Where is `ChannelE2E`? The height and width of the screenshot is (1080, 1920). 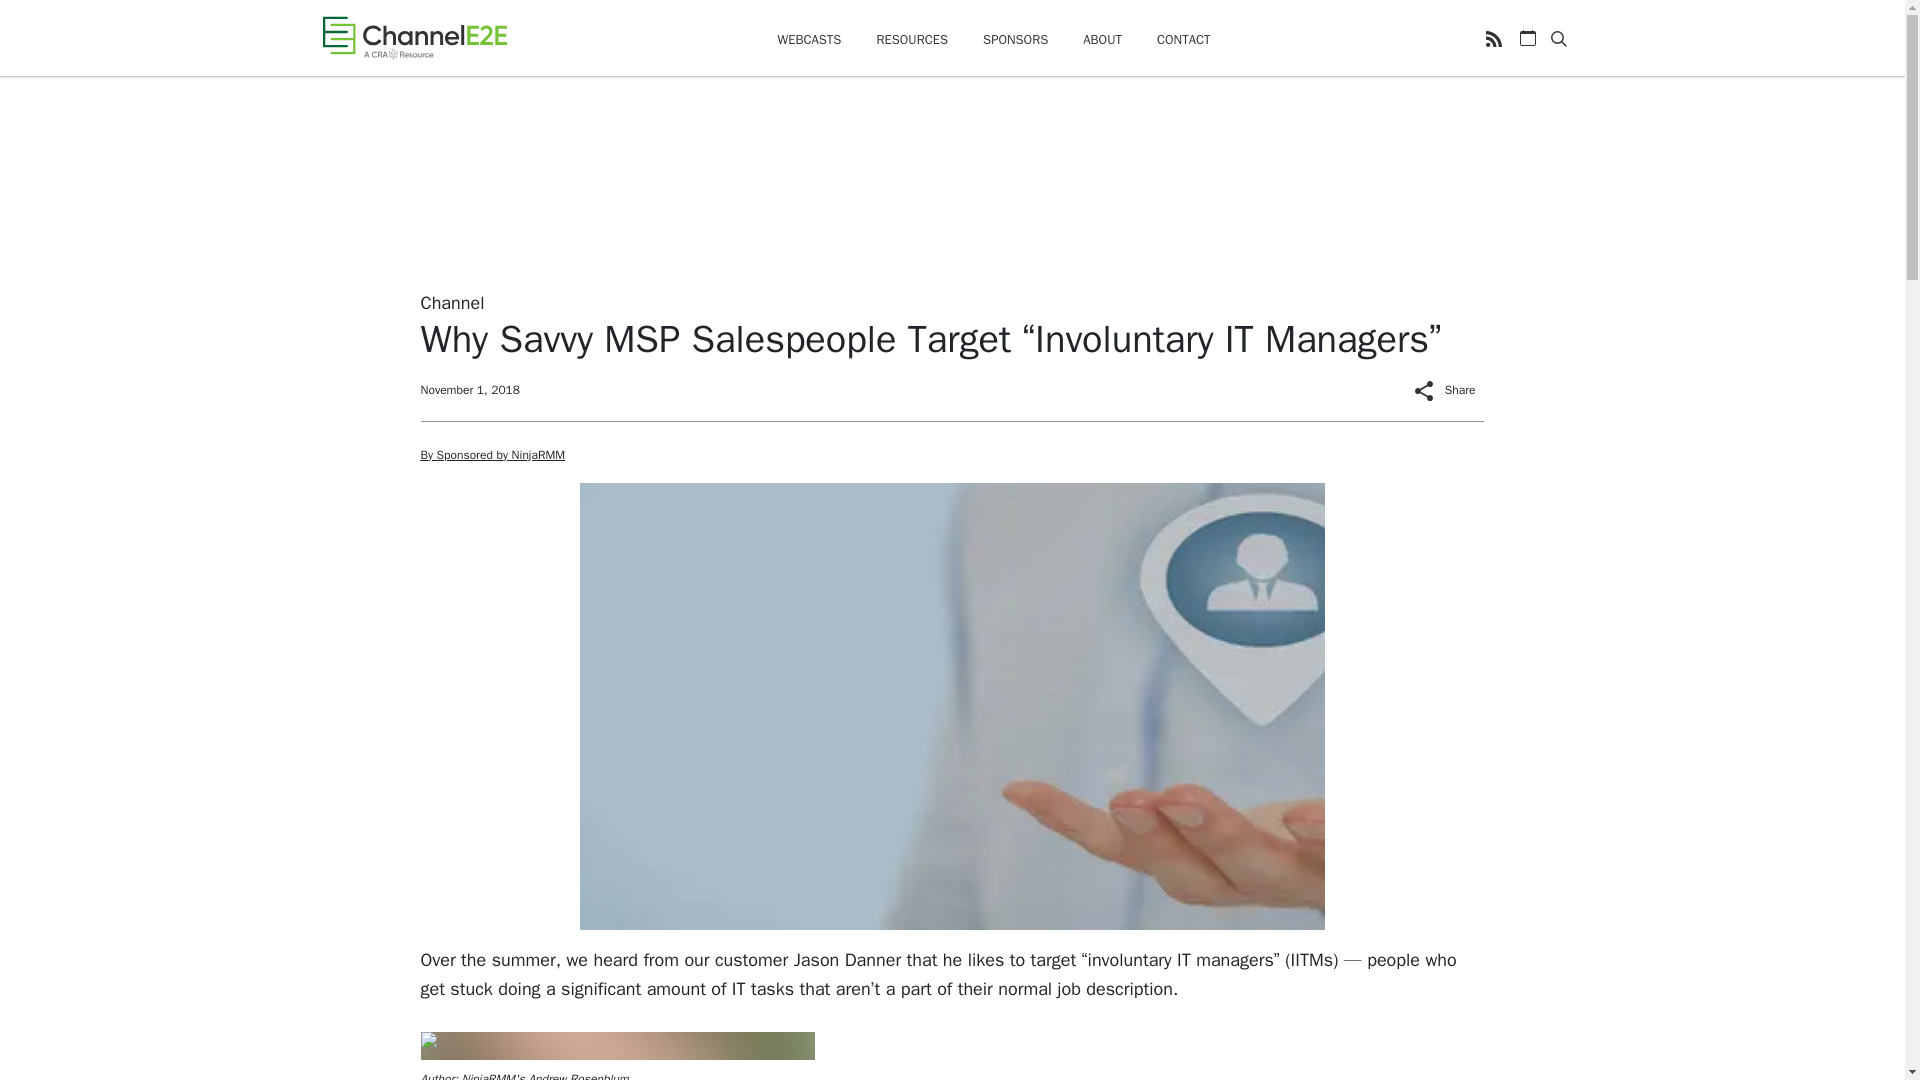 ChannelE2E is located at coordinates (414, 37).